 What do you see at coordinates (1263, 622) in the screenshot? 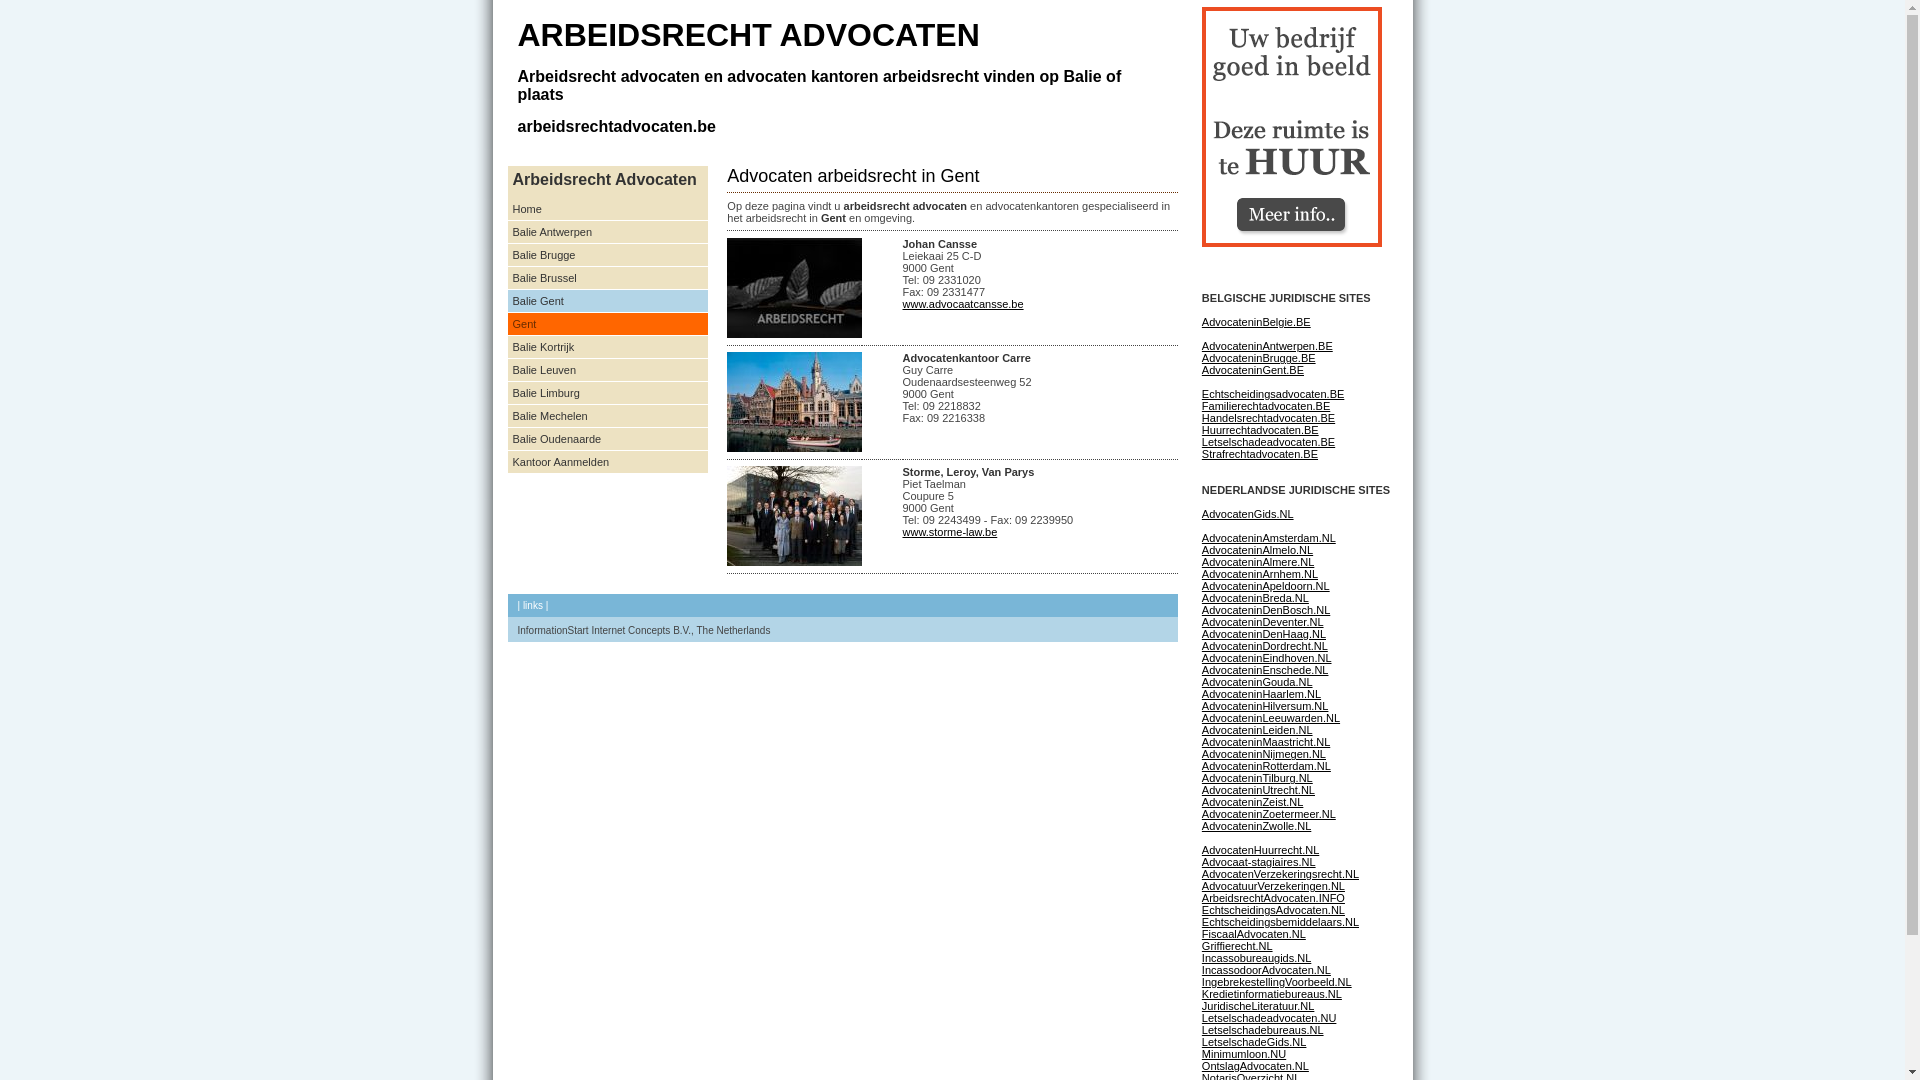
I see `AdvocateninDeventer.NL` at bounding box center [1263, 622].